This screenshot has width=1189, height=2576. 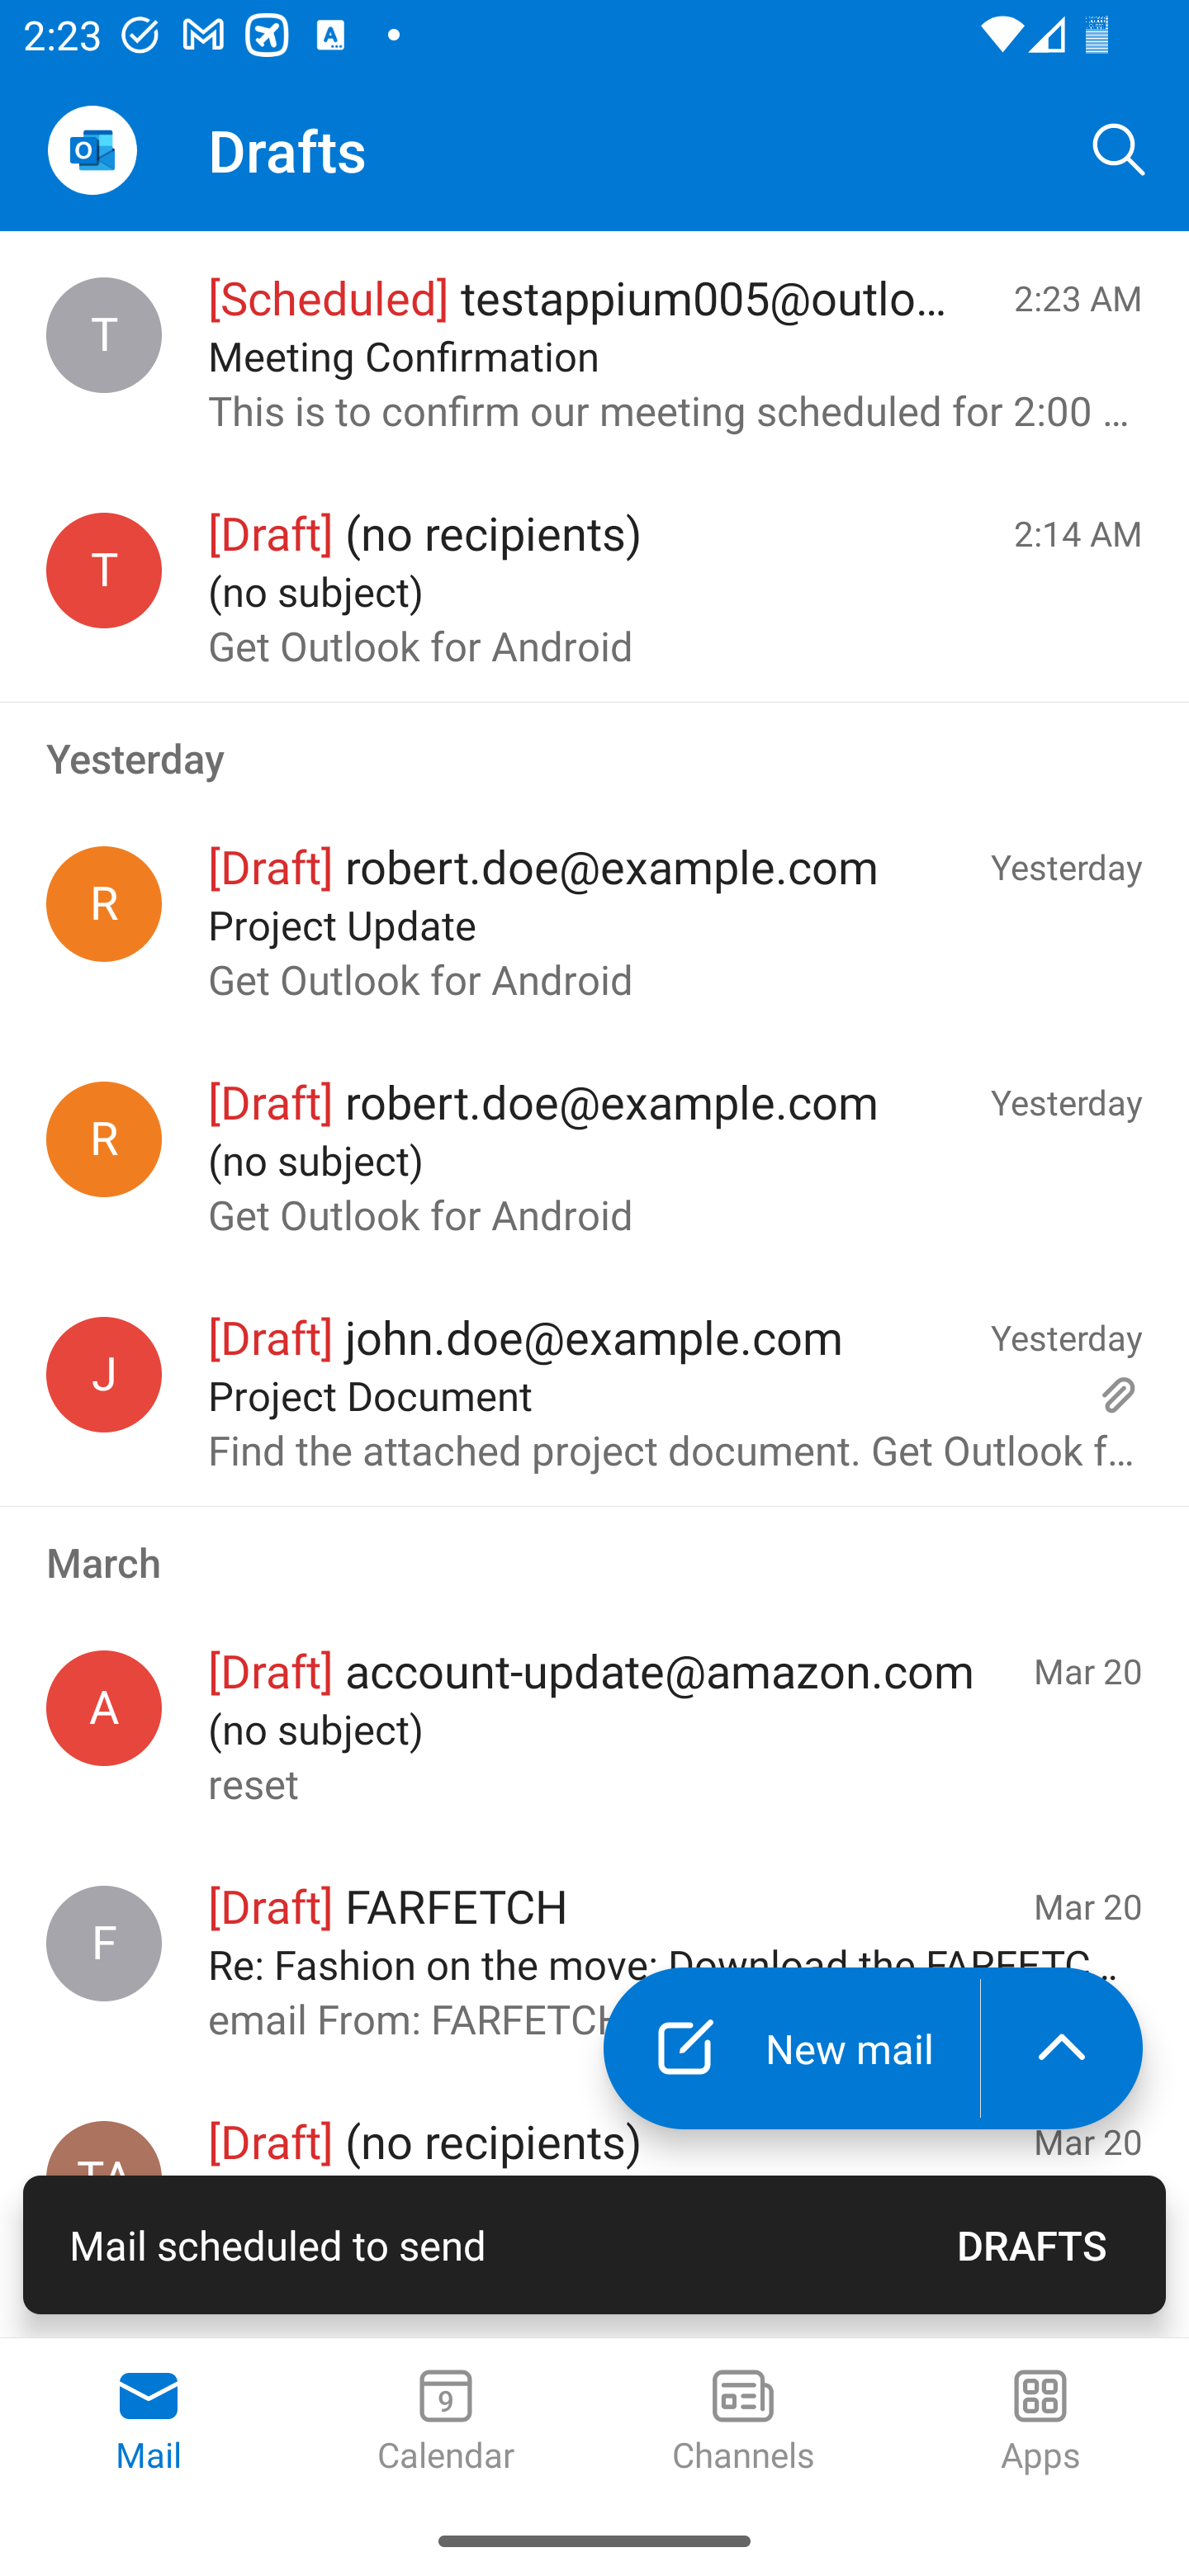 What do you see at coordinates (1120, 149) in the screenshot?
I see `Search, , ` at bounding box center [1120, 149].